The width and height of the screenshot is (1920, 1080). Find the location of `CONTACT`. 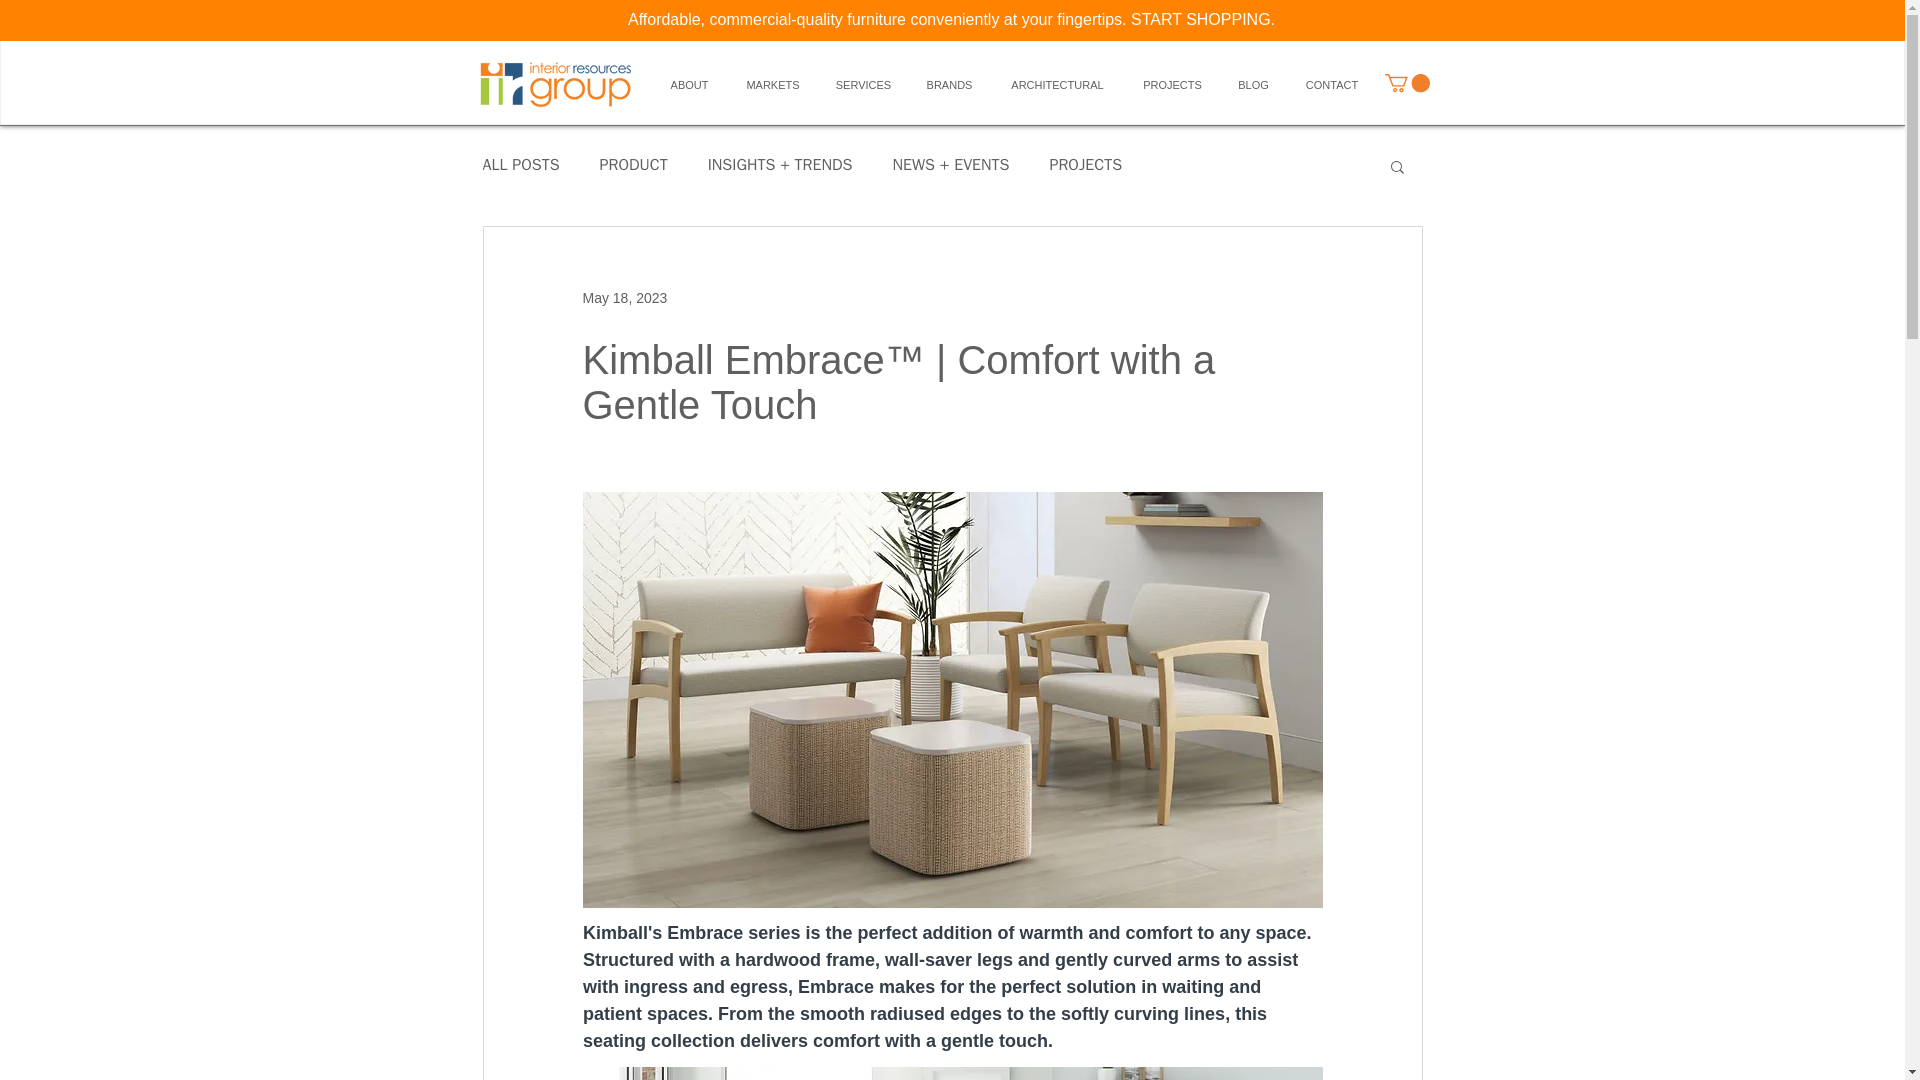

CONTACT is located at coordinates (1331, 84).